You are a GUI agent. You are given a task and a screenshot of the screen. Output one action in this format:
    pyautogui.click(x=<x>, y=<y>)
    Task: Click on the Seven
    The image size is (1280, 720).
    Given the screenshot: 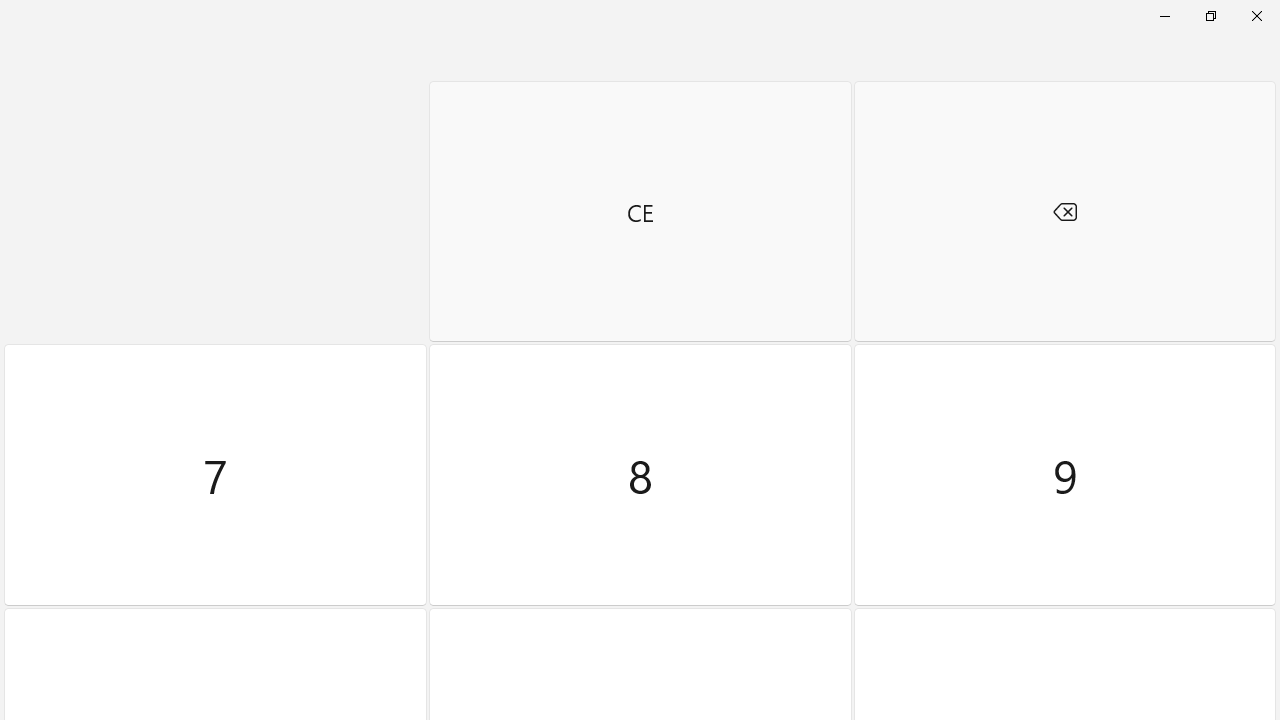 What is the action you would take?
    pyautogui.click(x=215, y=475)
    